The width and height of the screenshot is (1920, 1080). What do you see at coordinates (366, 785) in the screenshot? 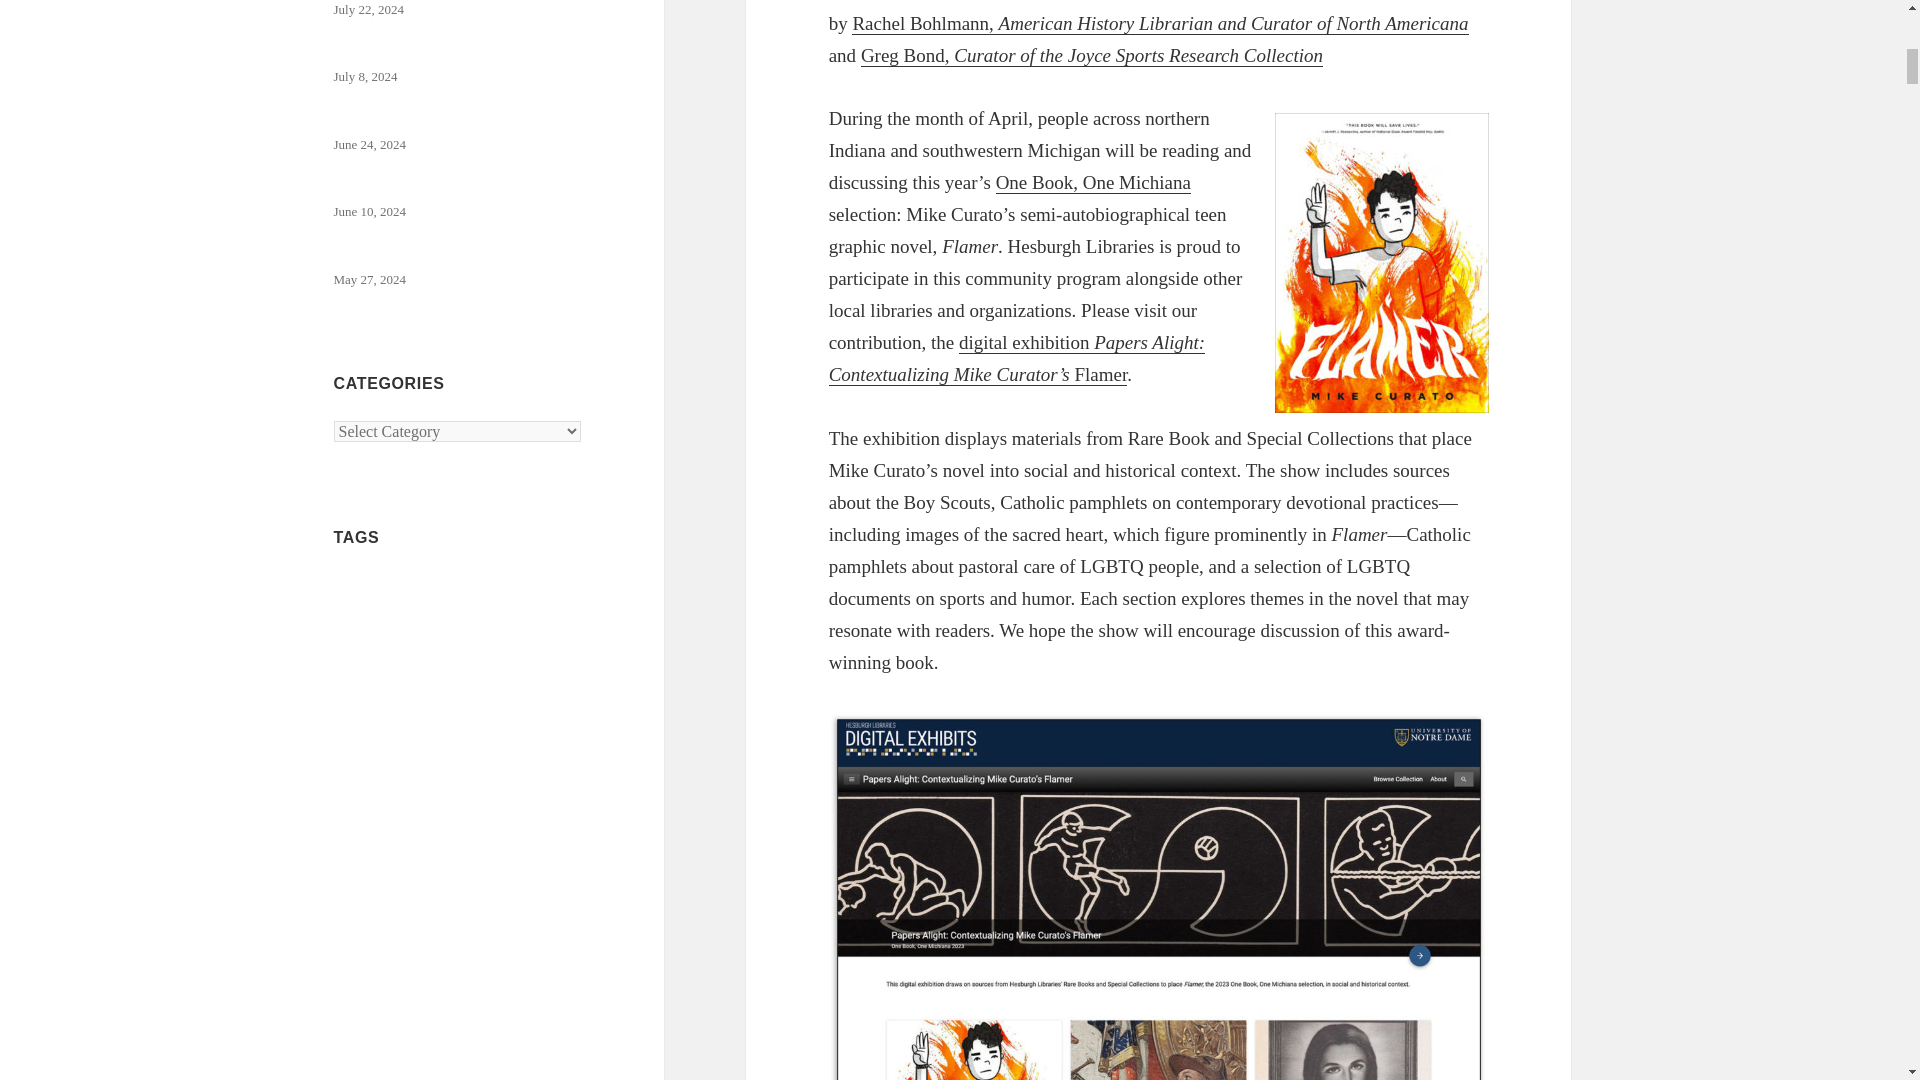
I see `facsimiles` at bounding box center [366, 785].